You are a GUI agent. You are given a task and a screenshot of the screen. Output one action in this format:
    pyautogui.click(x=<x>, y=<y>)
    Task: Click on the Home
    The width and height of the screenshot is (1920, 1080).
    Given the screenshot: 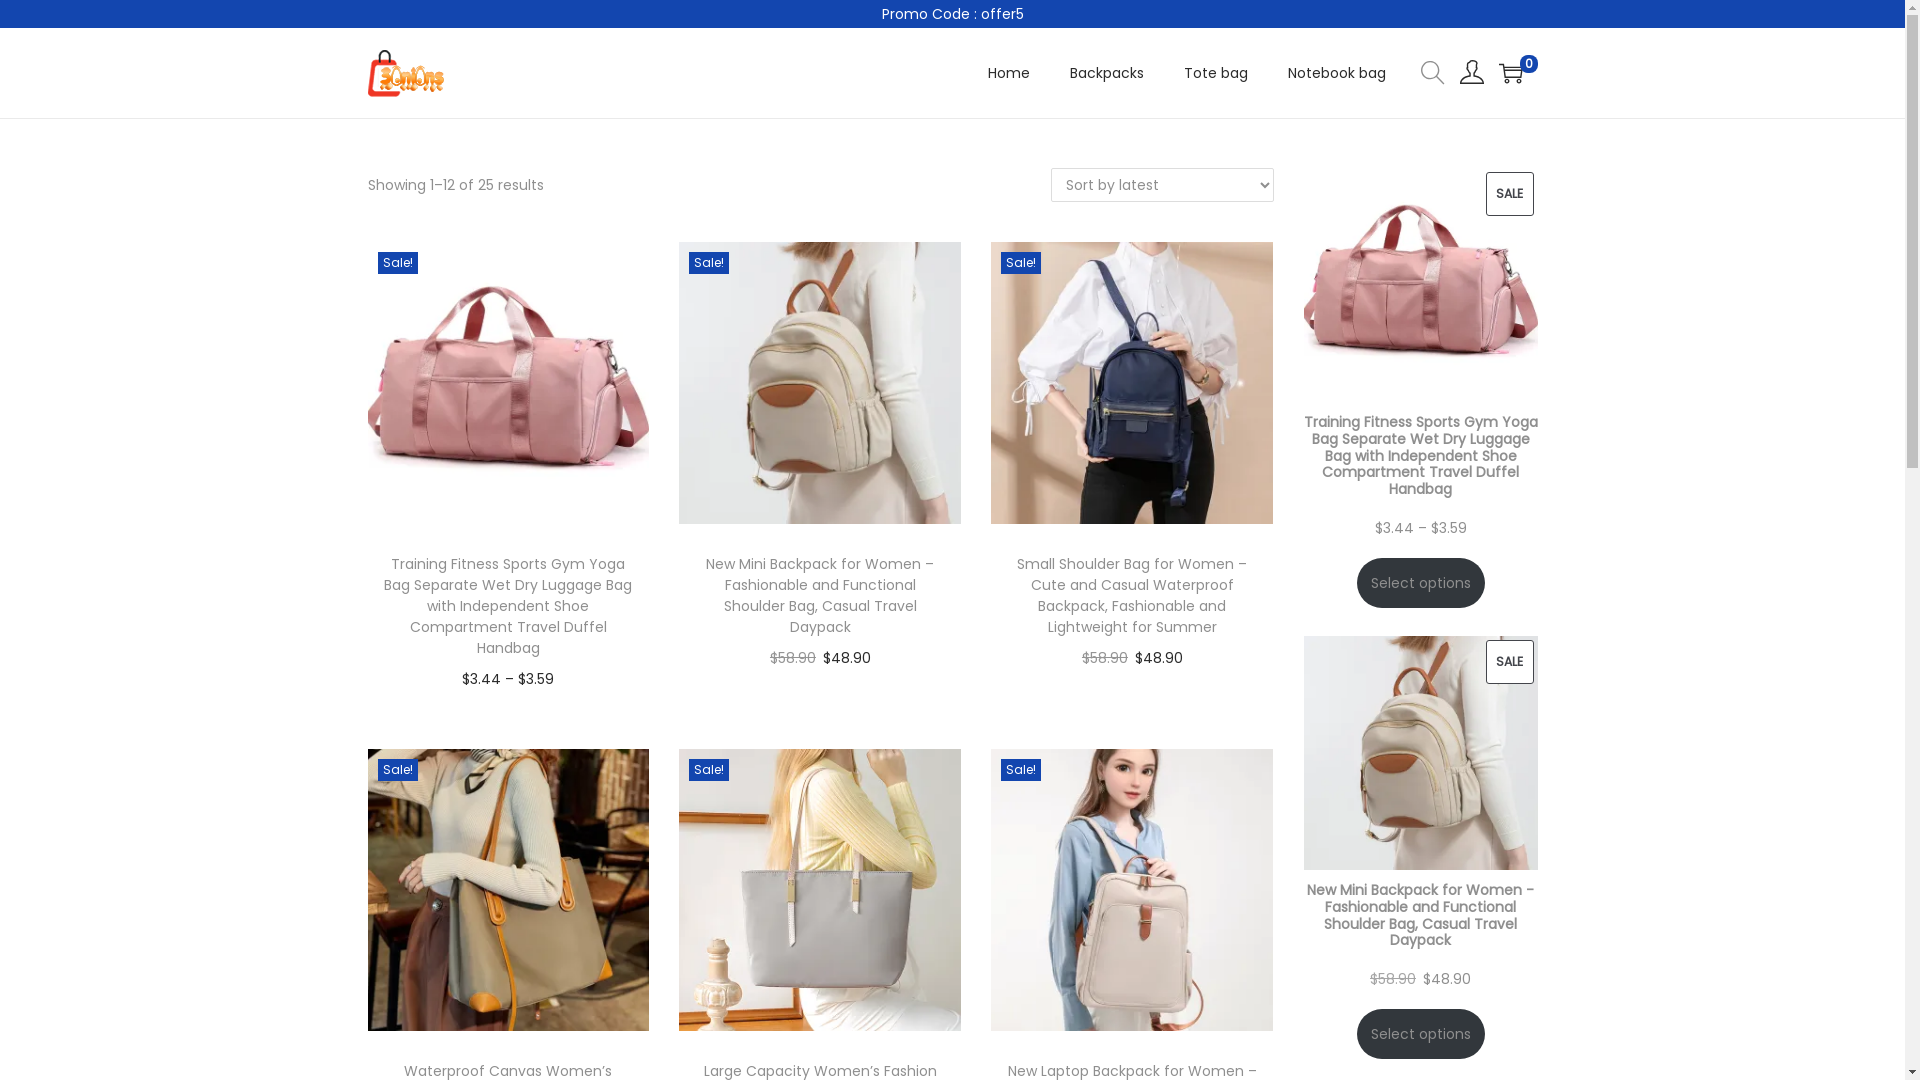 What is the action you would take?
    pyautogui.click(x=1008, y=73)
    